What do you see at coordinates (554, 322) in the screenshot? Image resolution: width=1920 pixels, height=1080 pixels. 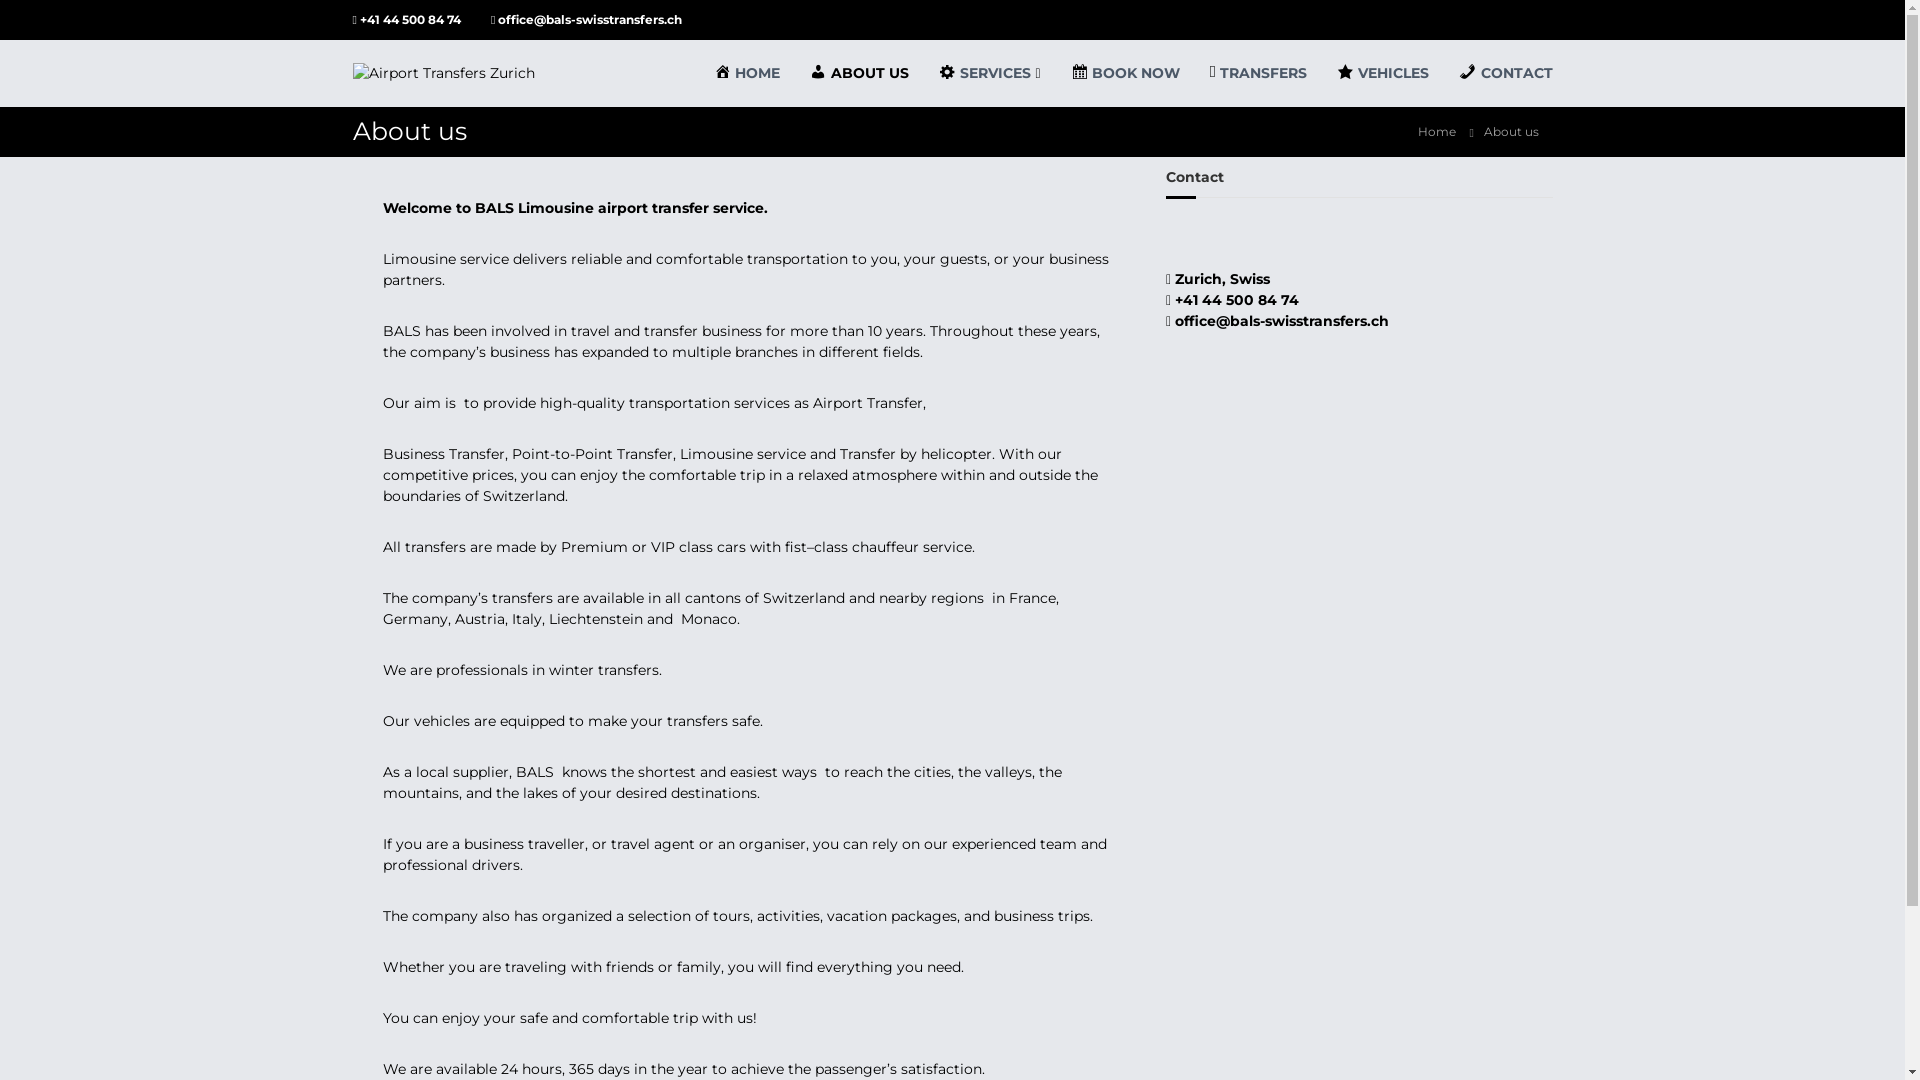 I see `Airport Transfers Zurich` at bounding box center [554, 322].